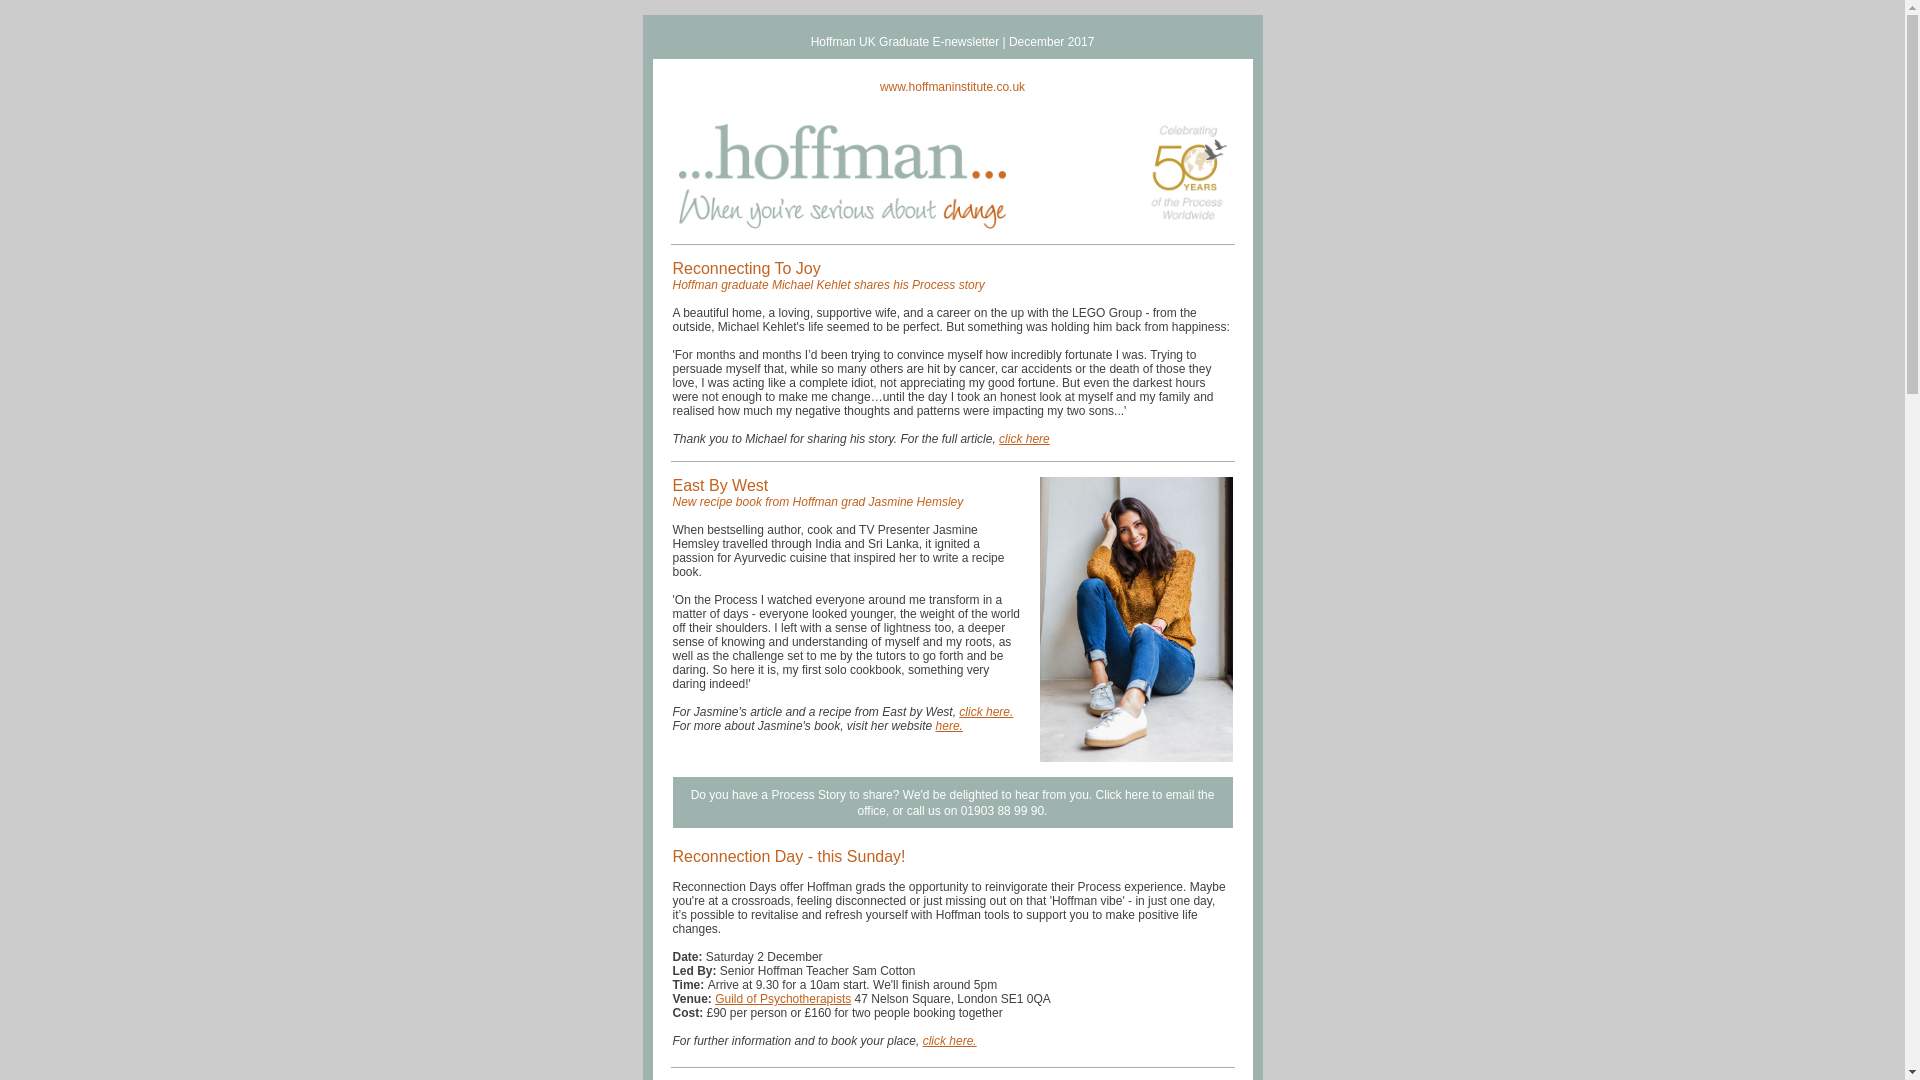 The height and width of the screenshot is (1080, 1920). Describe the element at coordinates (950, 1040) in the screenshot. I see `click here.` at that location.